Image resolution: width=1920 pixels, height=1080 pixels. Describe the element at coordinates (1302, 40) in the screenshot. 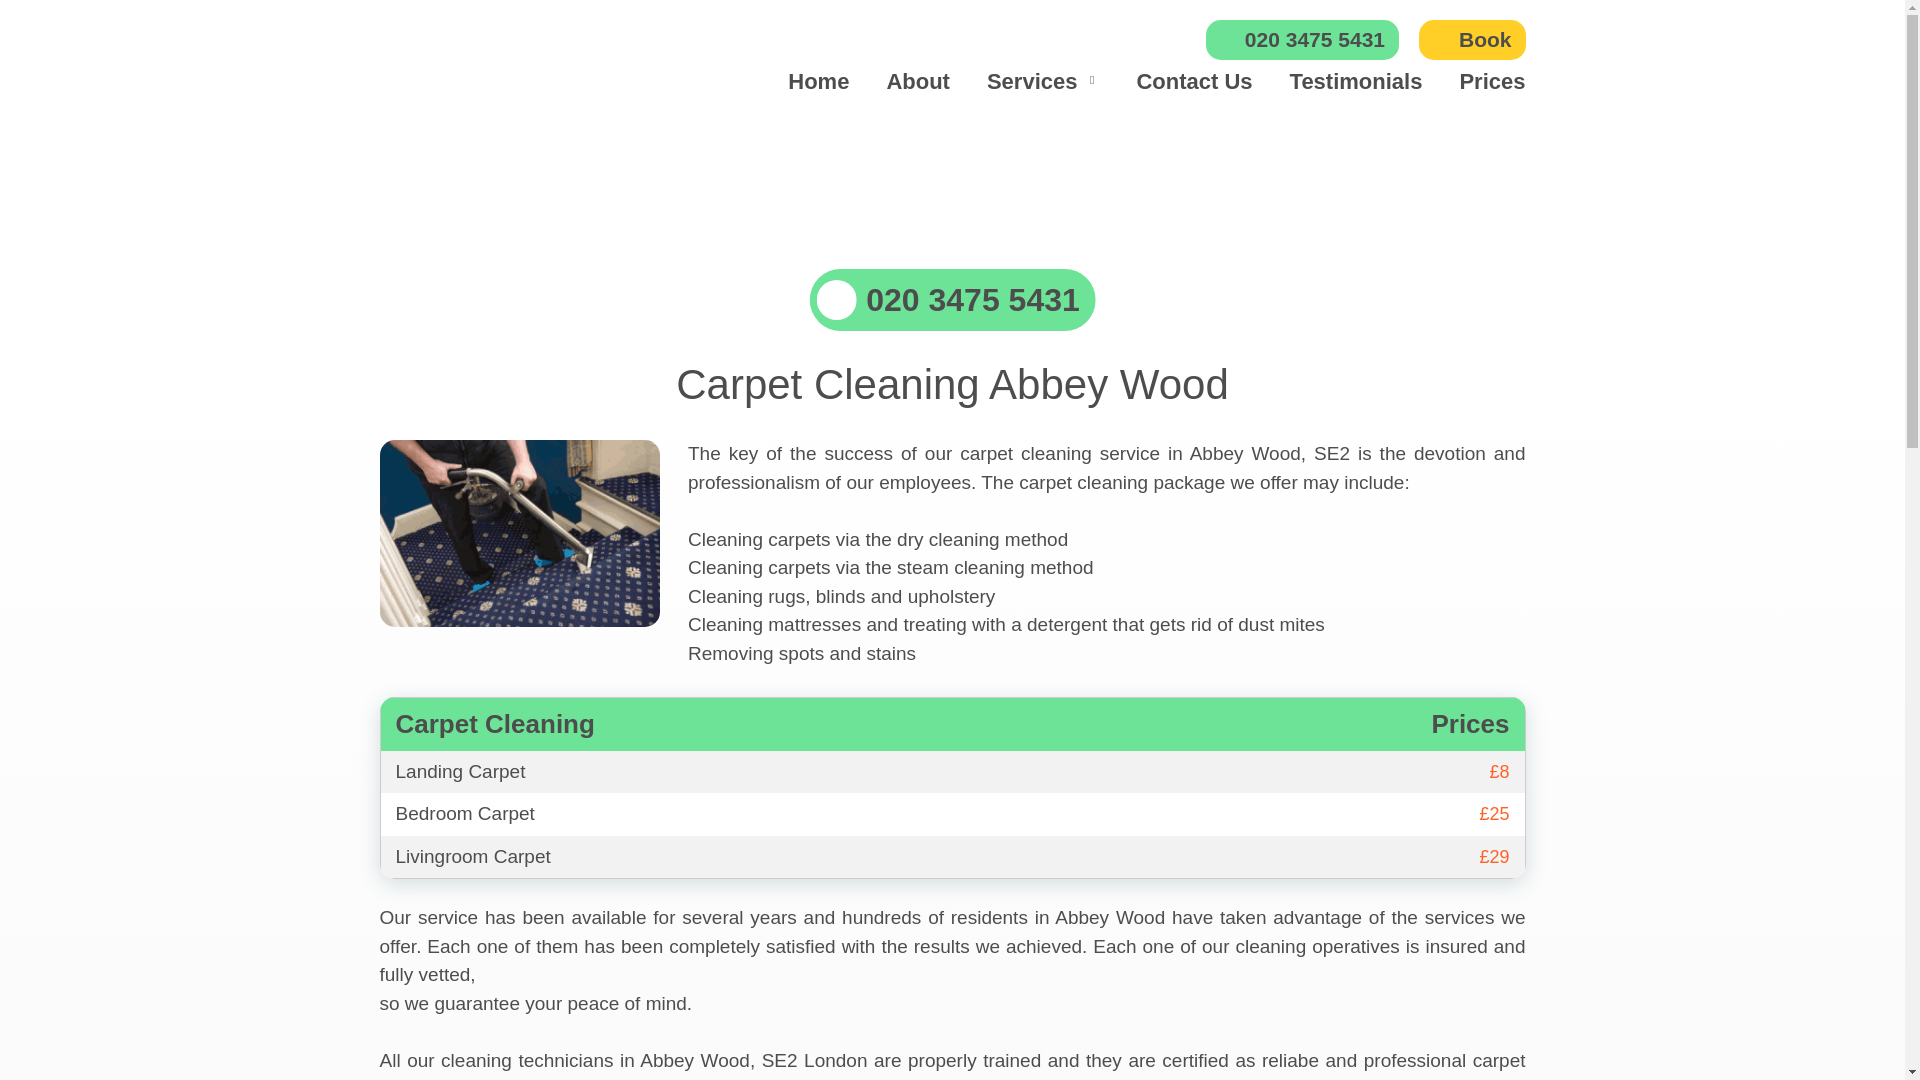

I see `020 3475 5431` at that location.